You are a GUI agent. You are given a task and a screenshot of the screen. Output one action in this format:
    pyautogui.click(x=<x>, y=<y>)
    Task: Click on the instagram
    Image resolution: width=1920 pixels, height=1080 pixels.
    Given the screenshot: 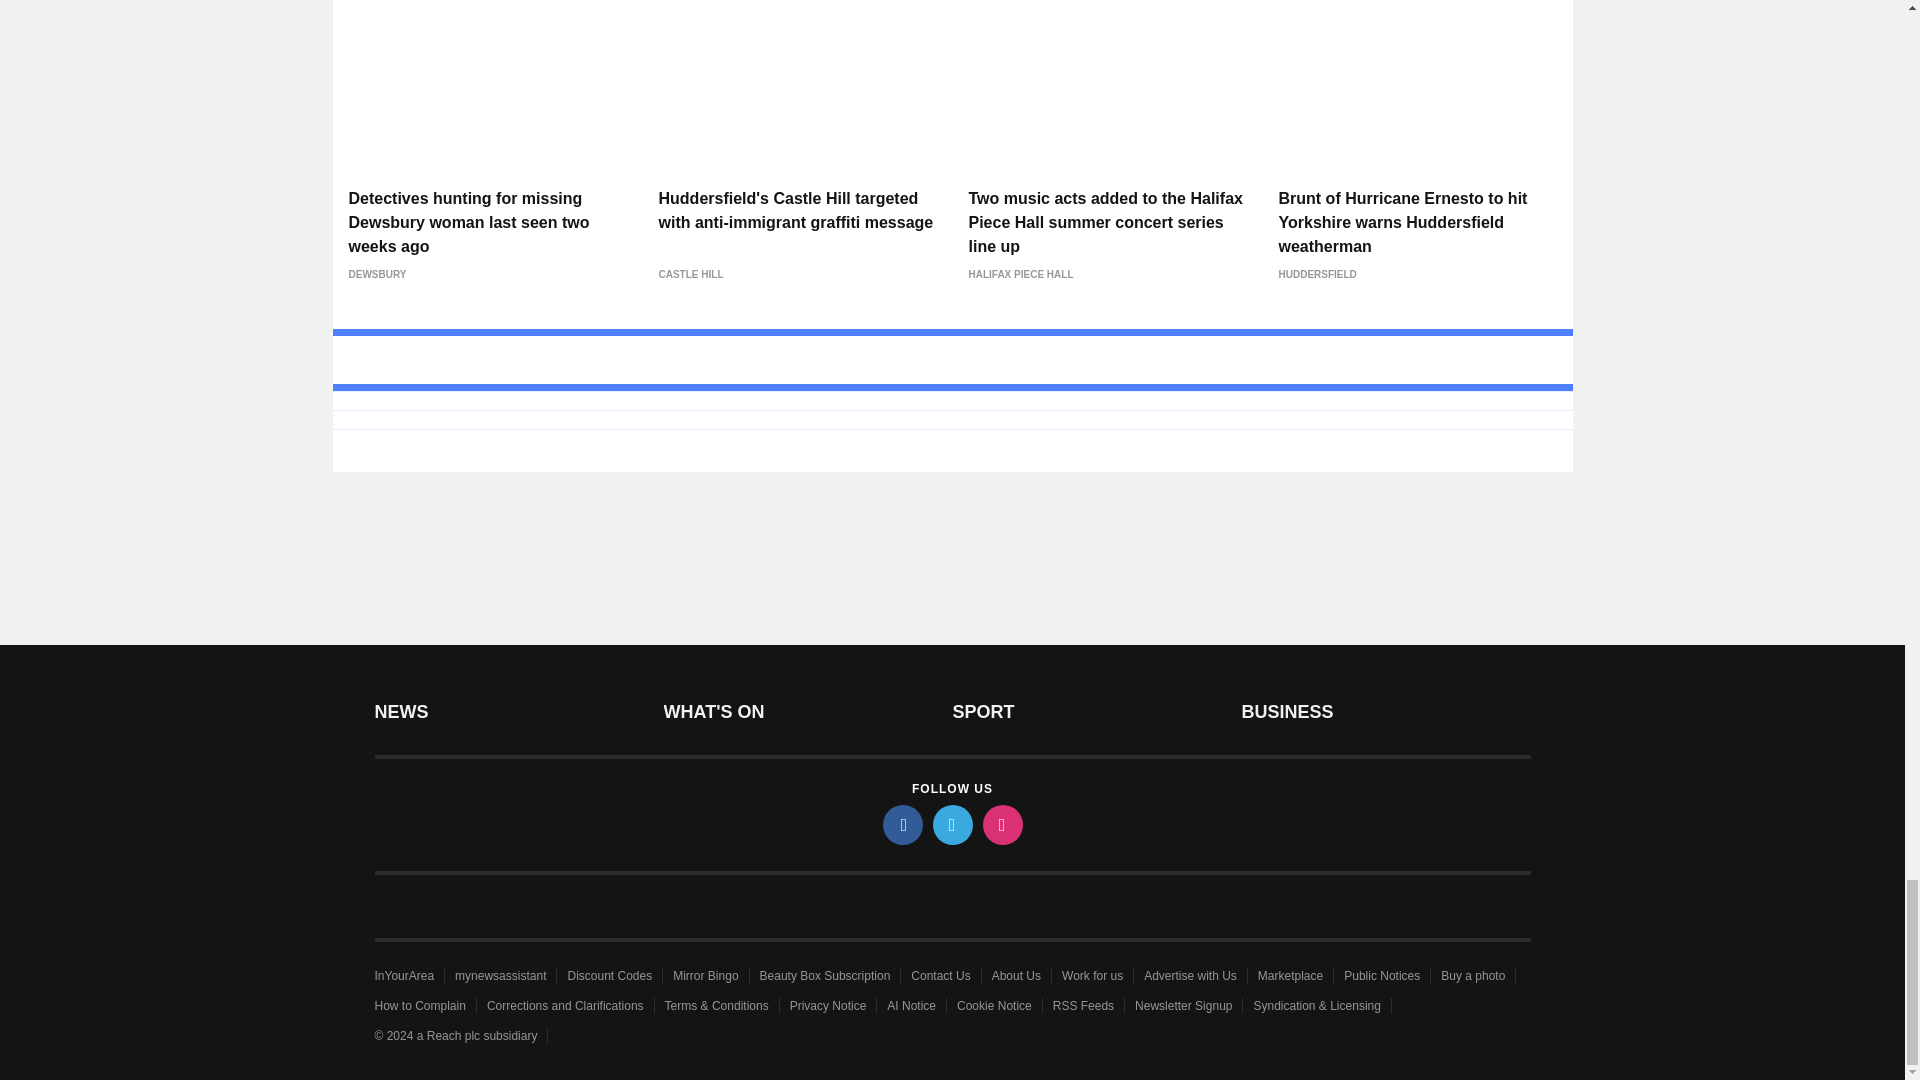 What is the action you would take?
    pyautogui.click(x=1001, y=824)
    